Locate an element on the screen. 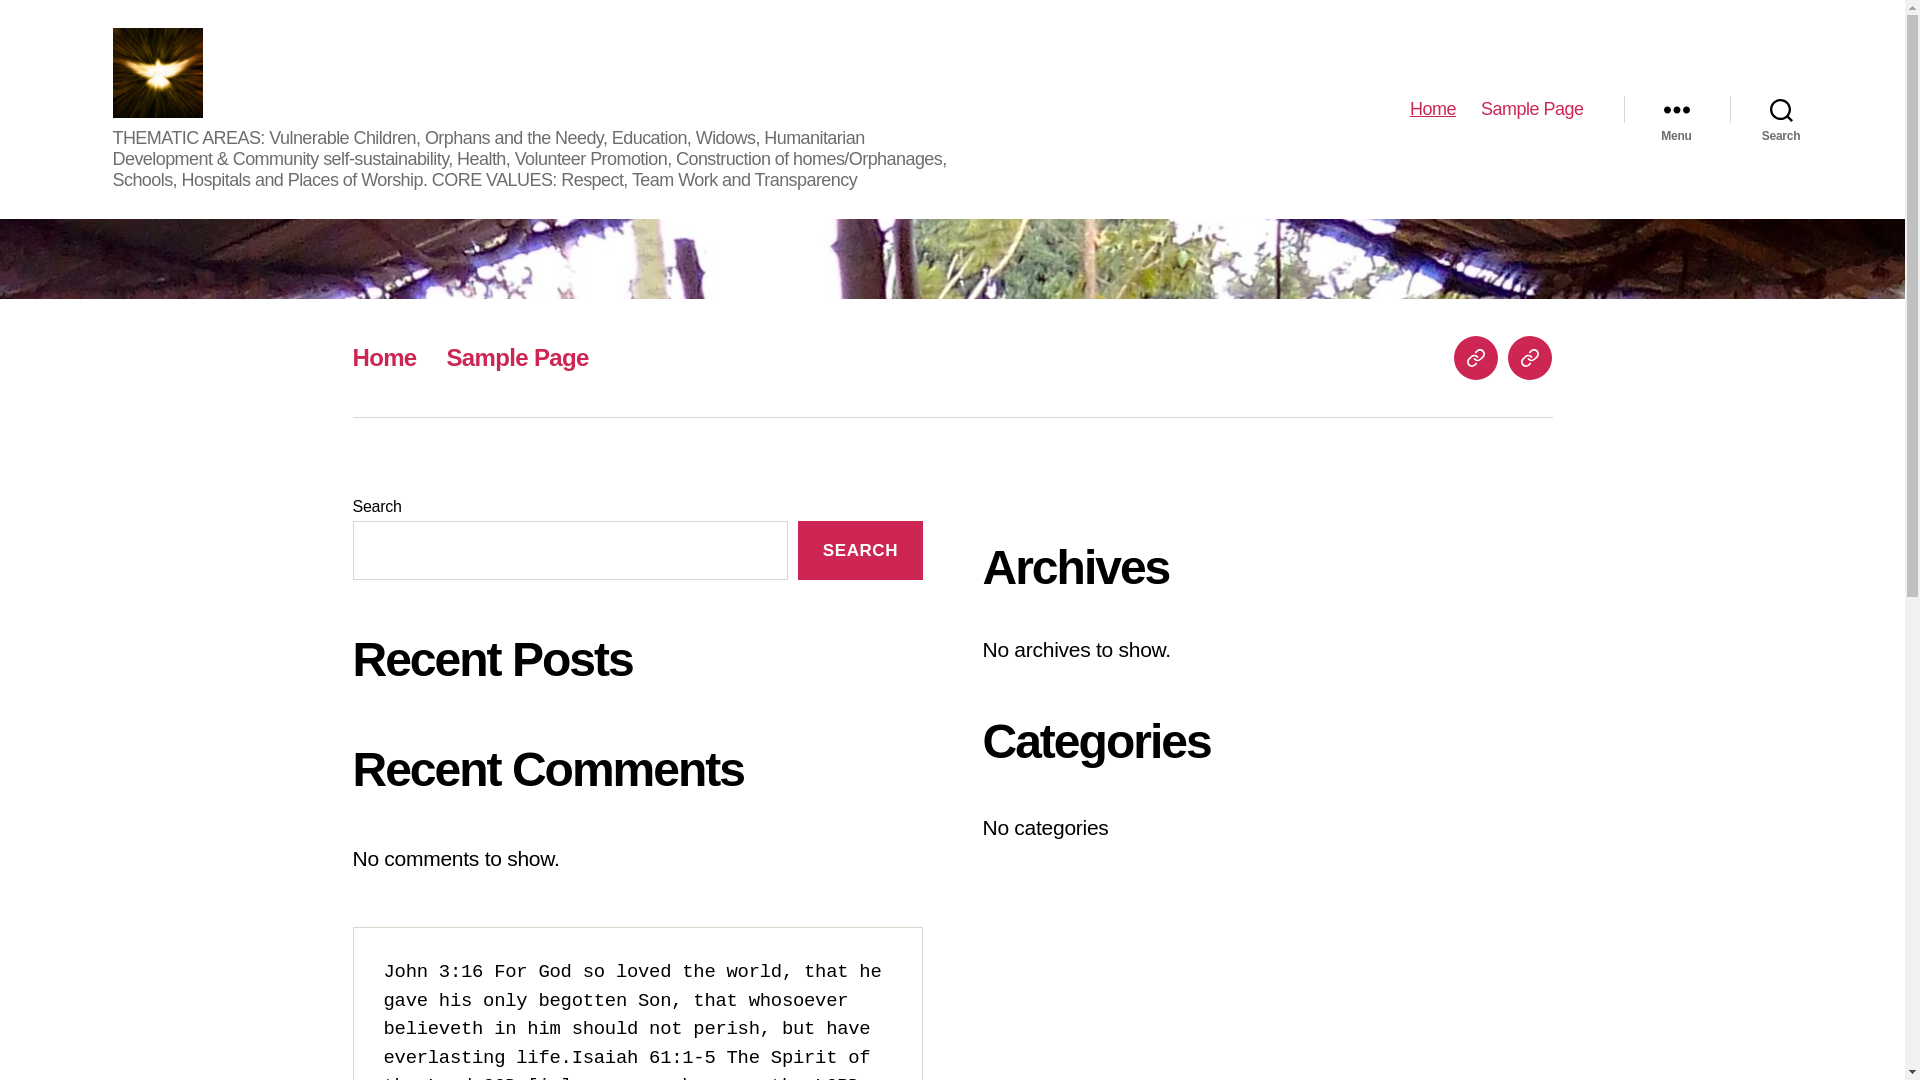  Sample Page is located at coordinates (518, 358).